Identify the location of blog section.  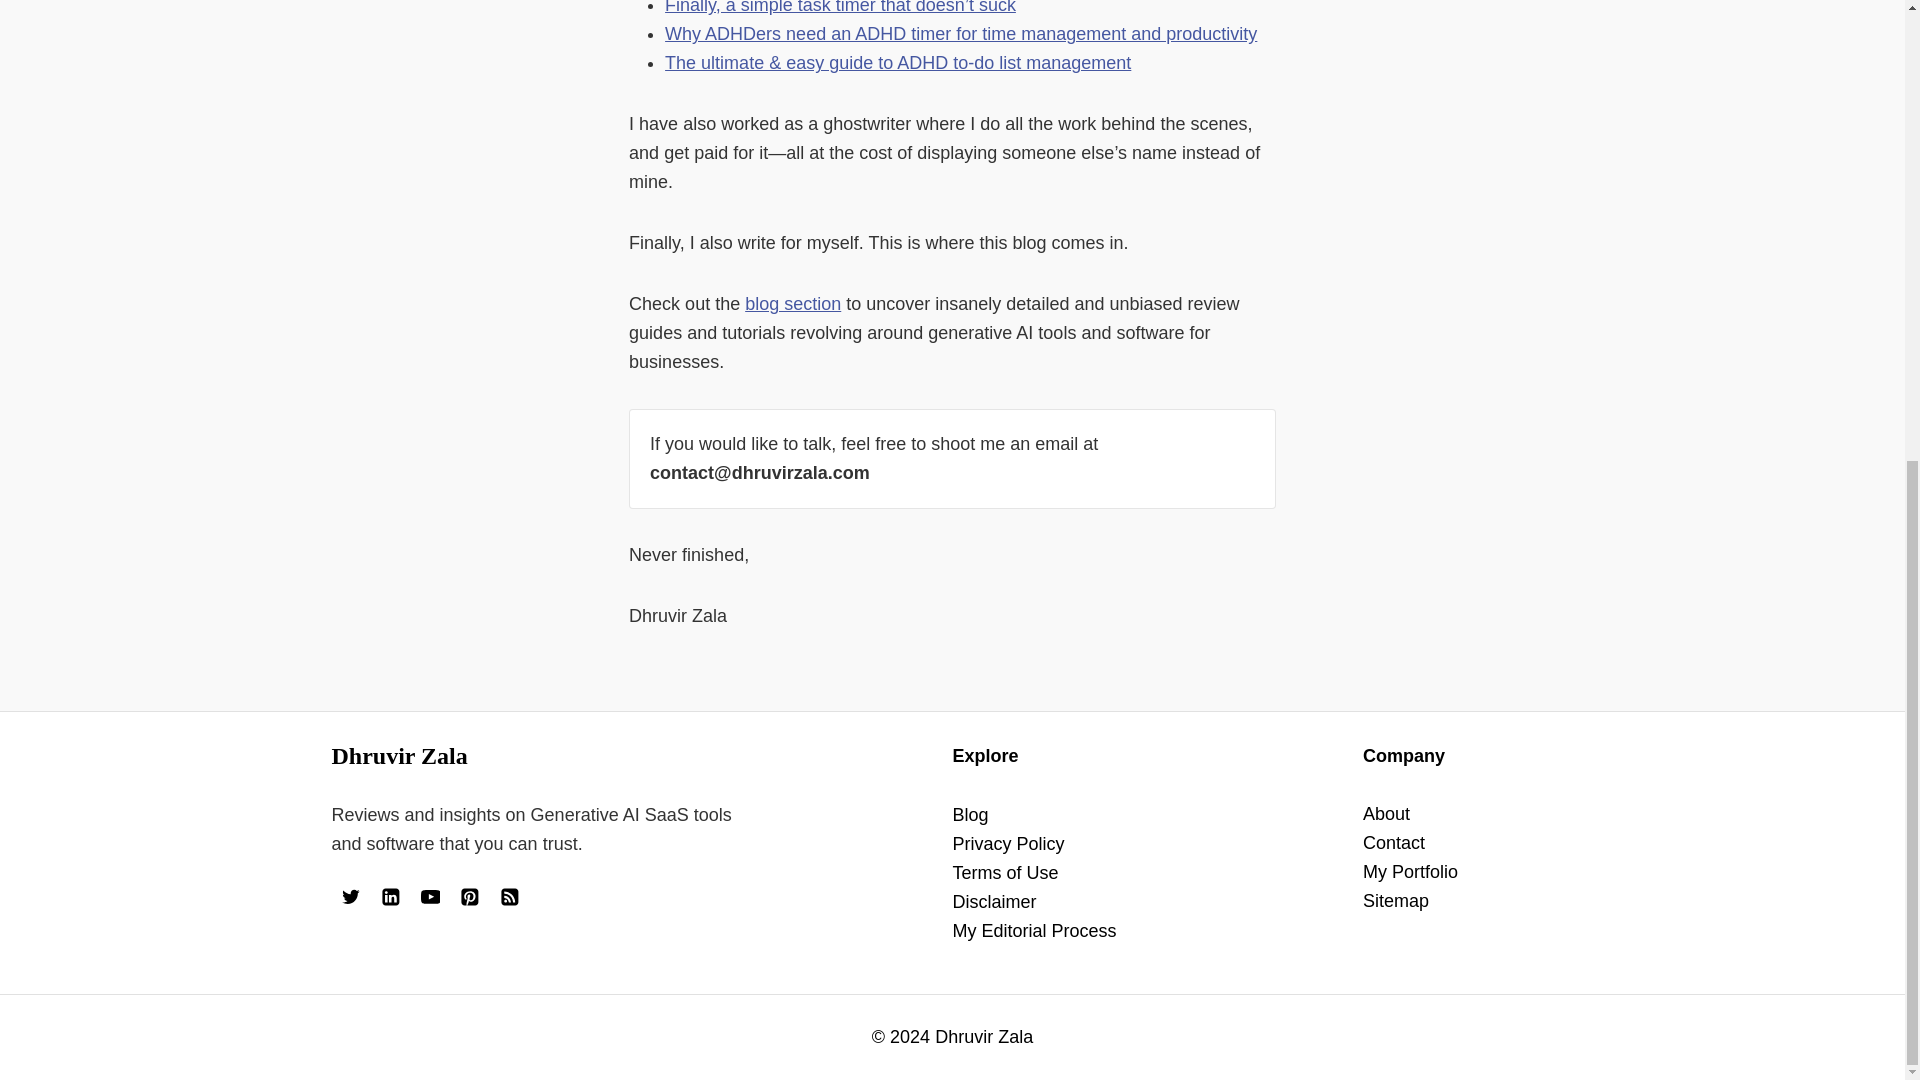
(792, 304).